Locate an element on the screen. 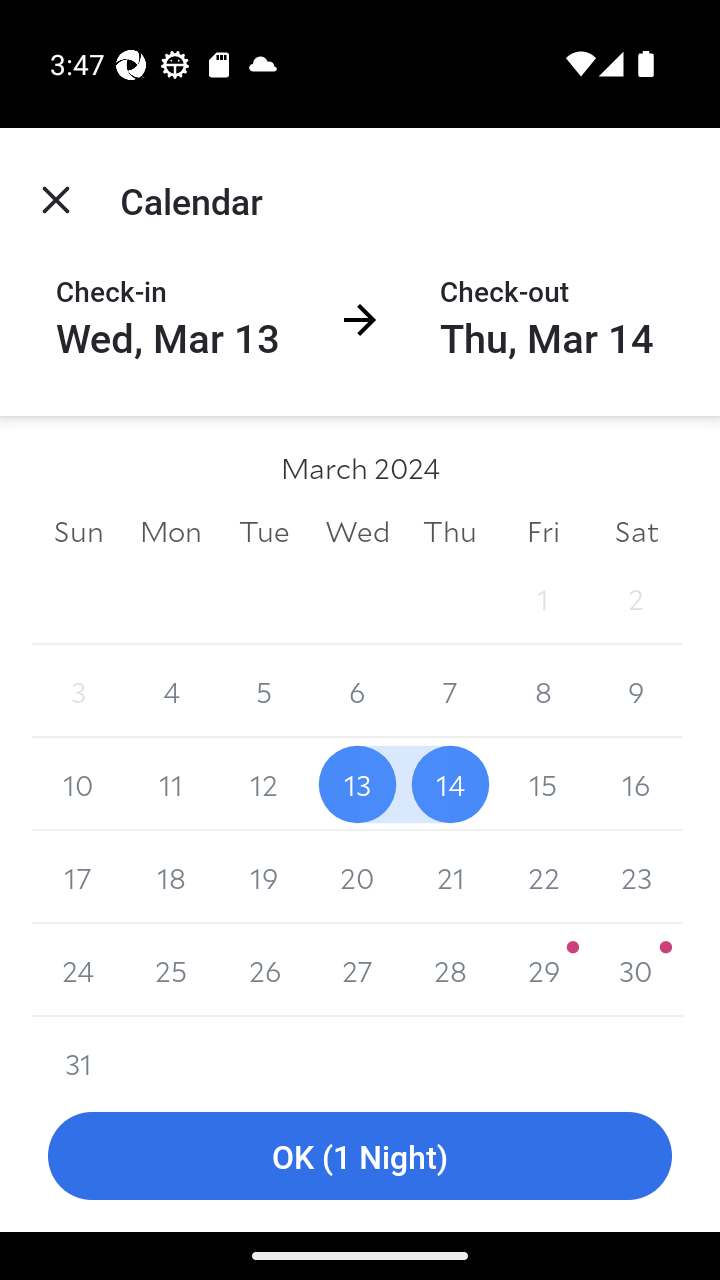 The image size is (720, 1280). OK (1 Night) is located at coordinates (360, 1156).